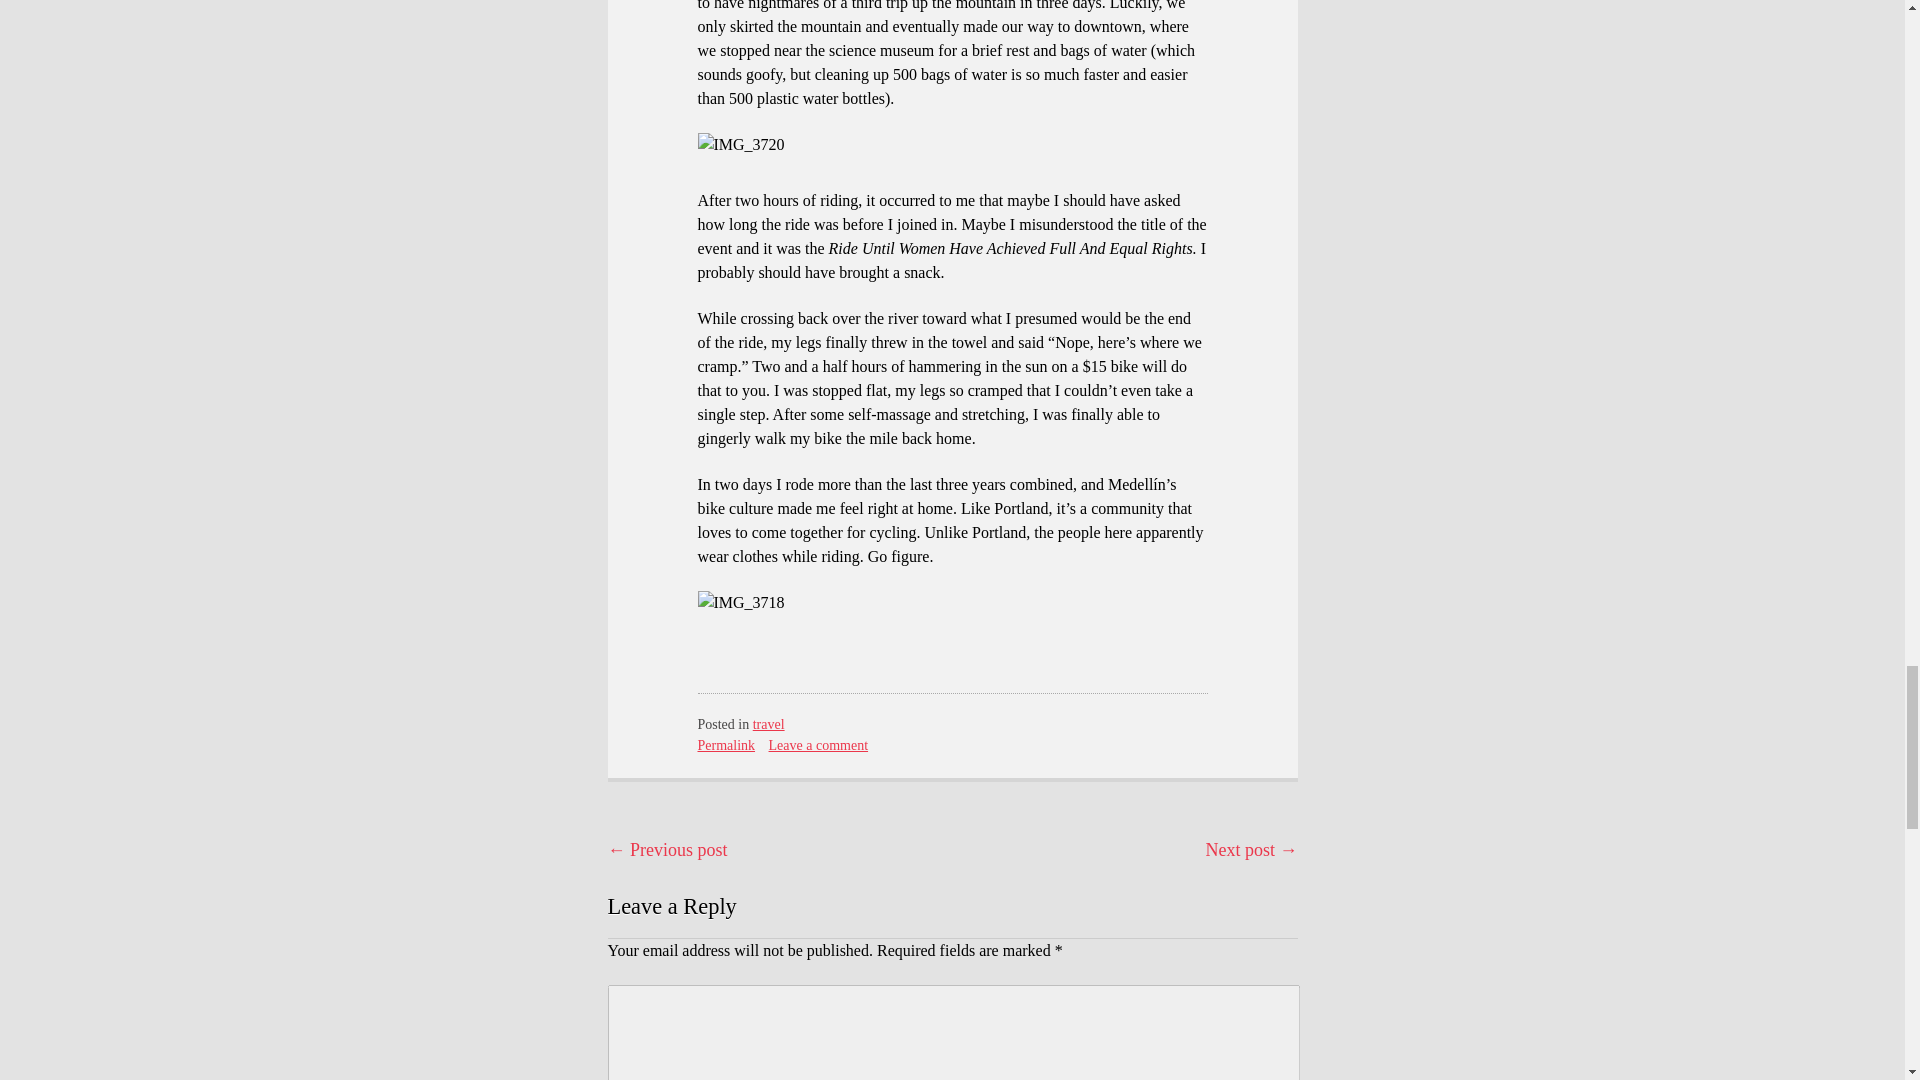  I want to click on Permalink, so click(727, 744).